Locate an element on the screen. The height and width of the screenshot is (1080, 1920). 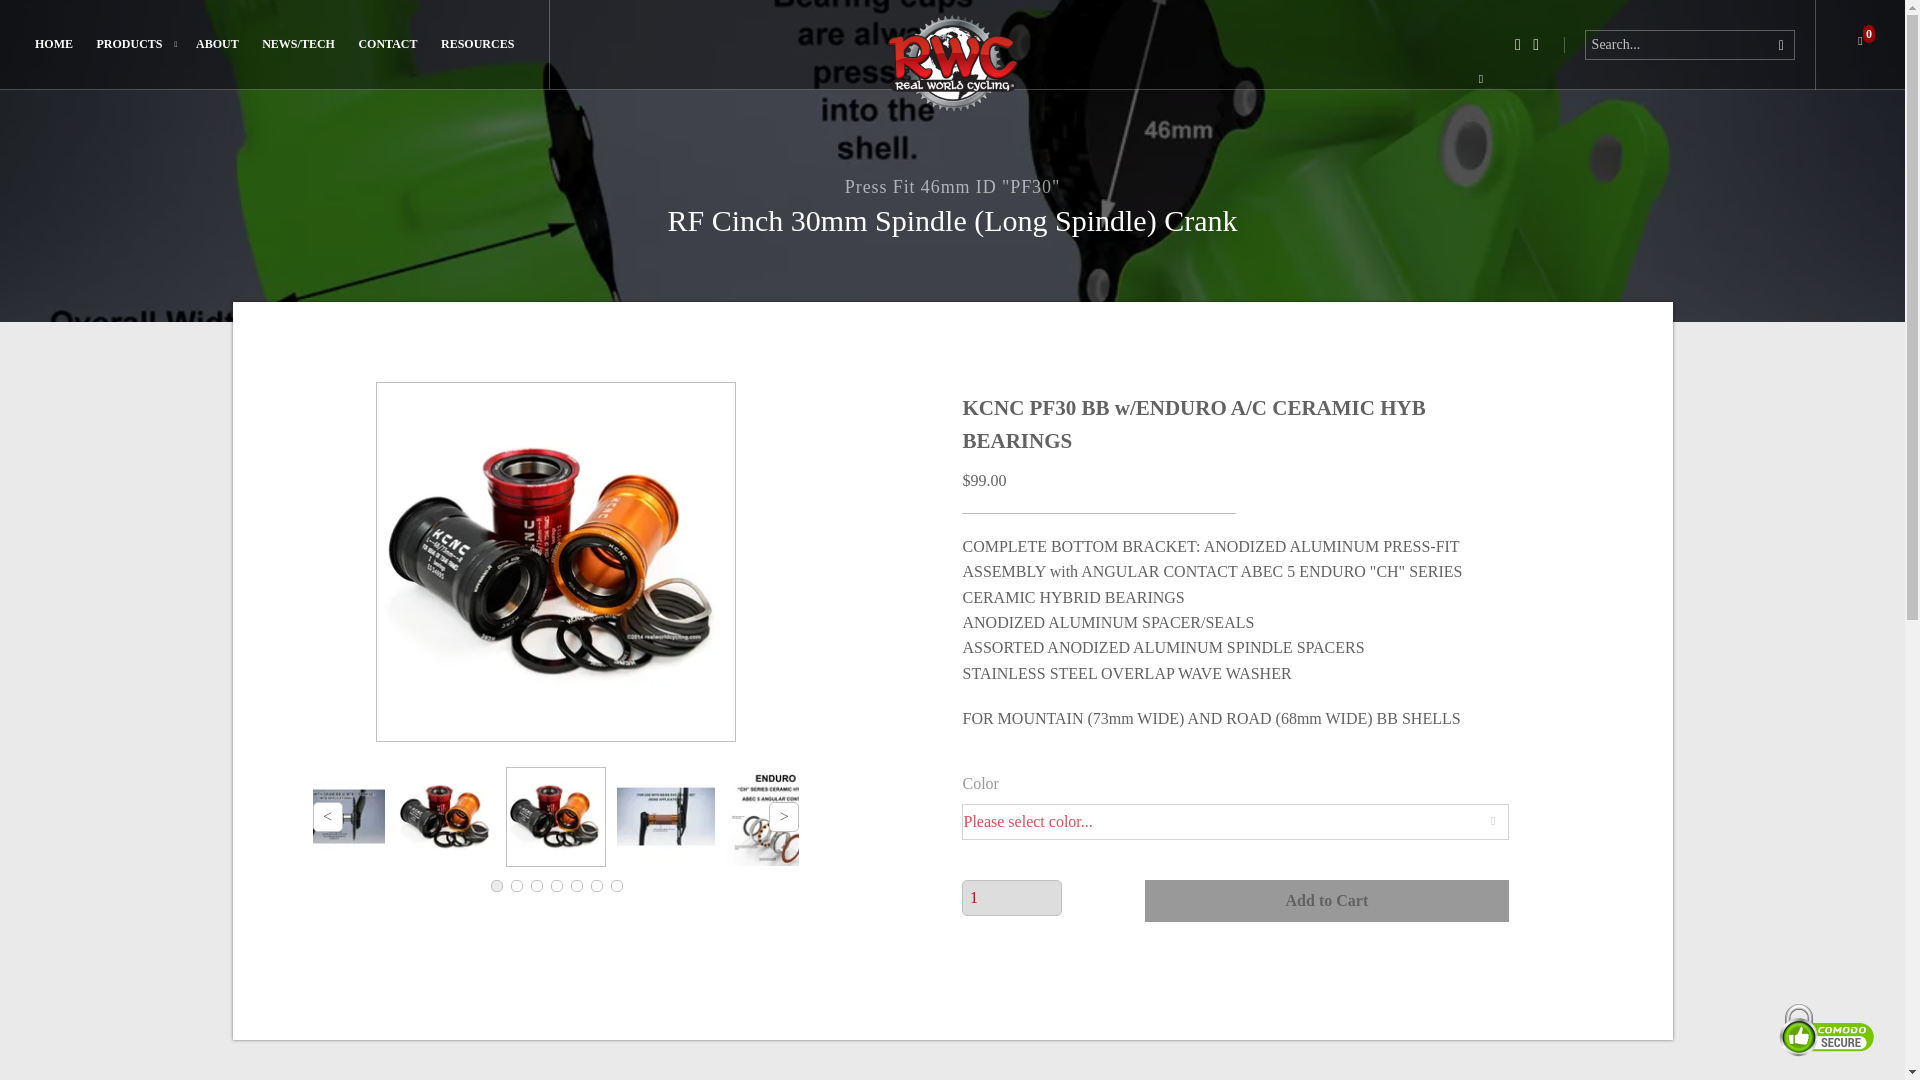
Go to the homepage is located at coordinates (952, 73).